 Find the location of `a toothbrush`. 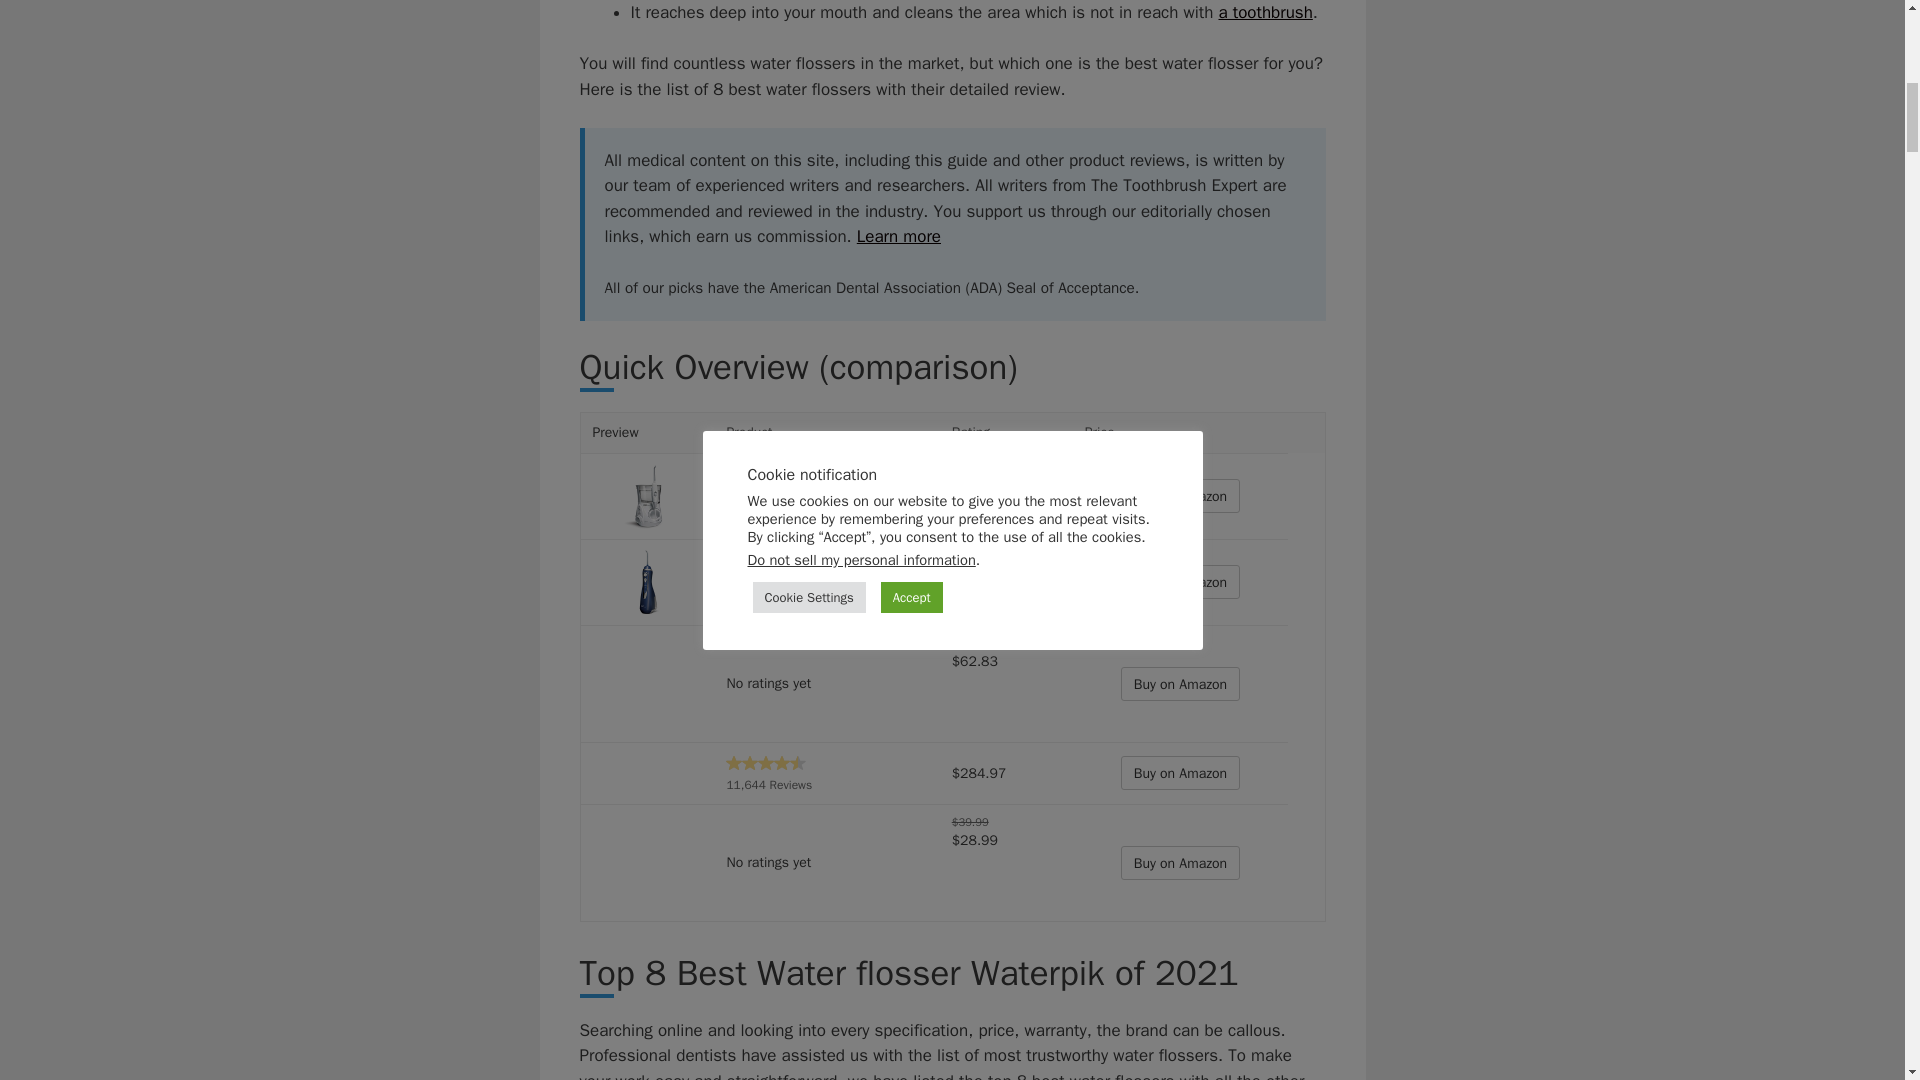

a toothbrush is located at coordinates (1264, 12).